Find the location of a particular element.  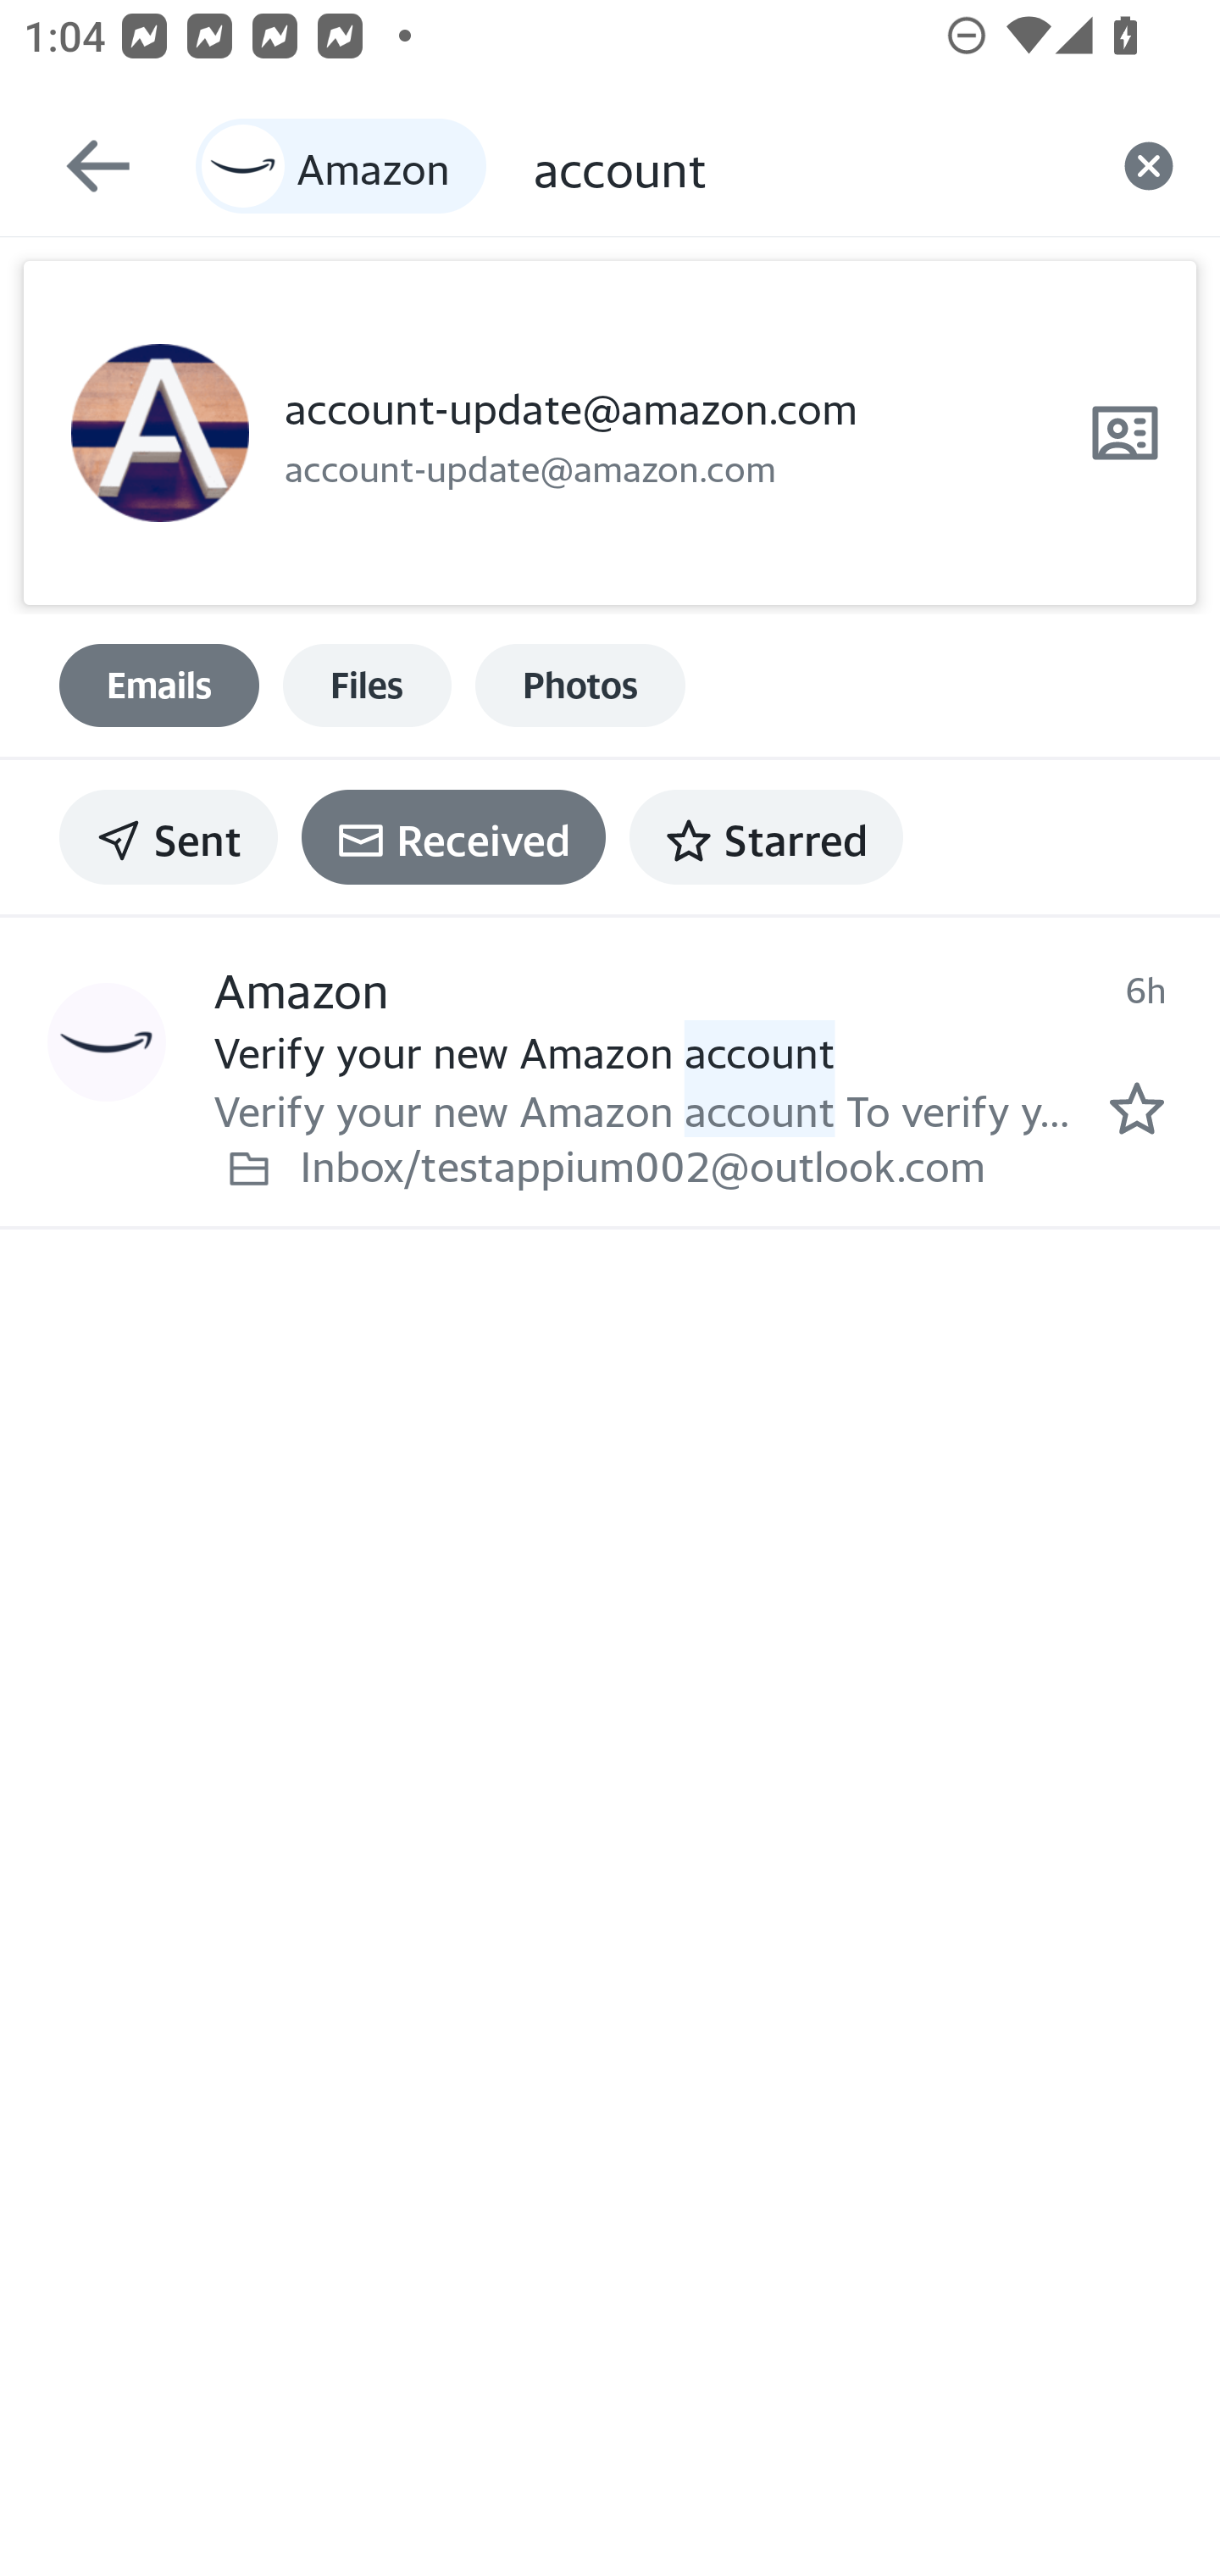

Clear is located at coordinates (1149, 166).